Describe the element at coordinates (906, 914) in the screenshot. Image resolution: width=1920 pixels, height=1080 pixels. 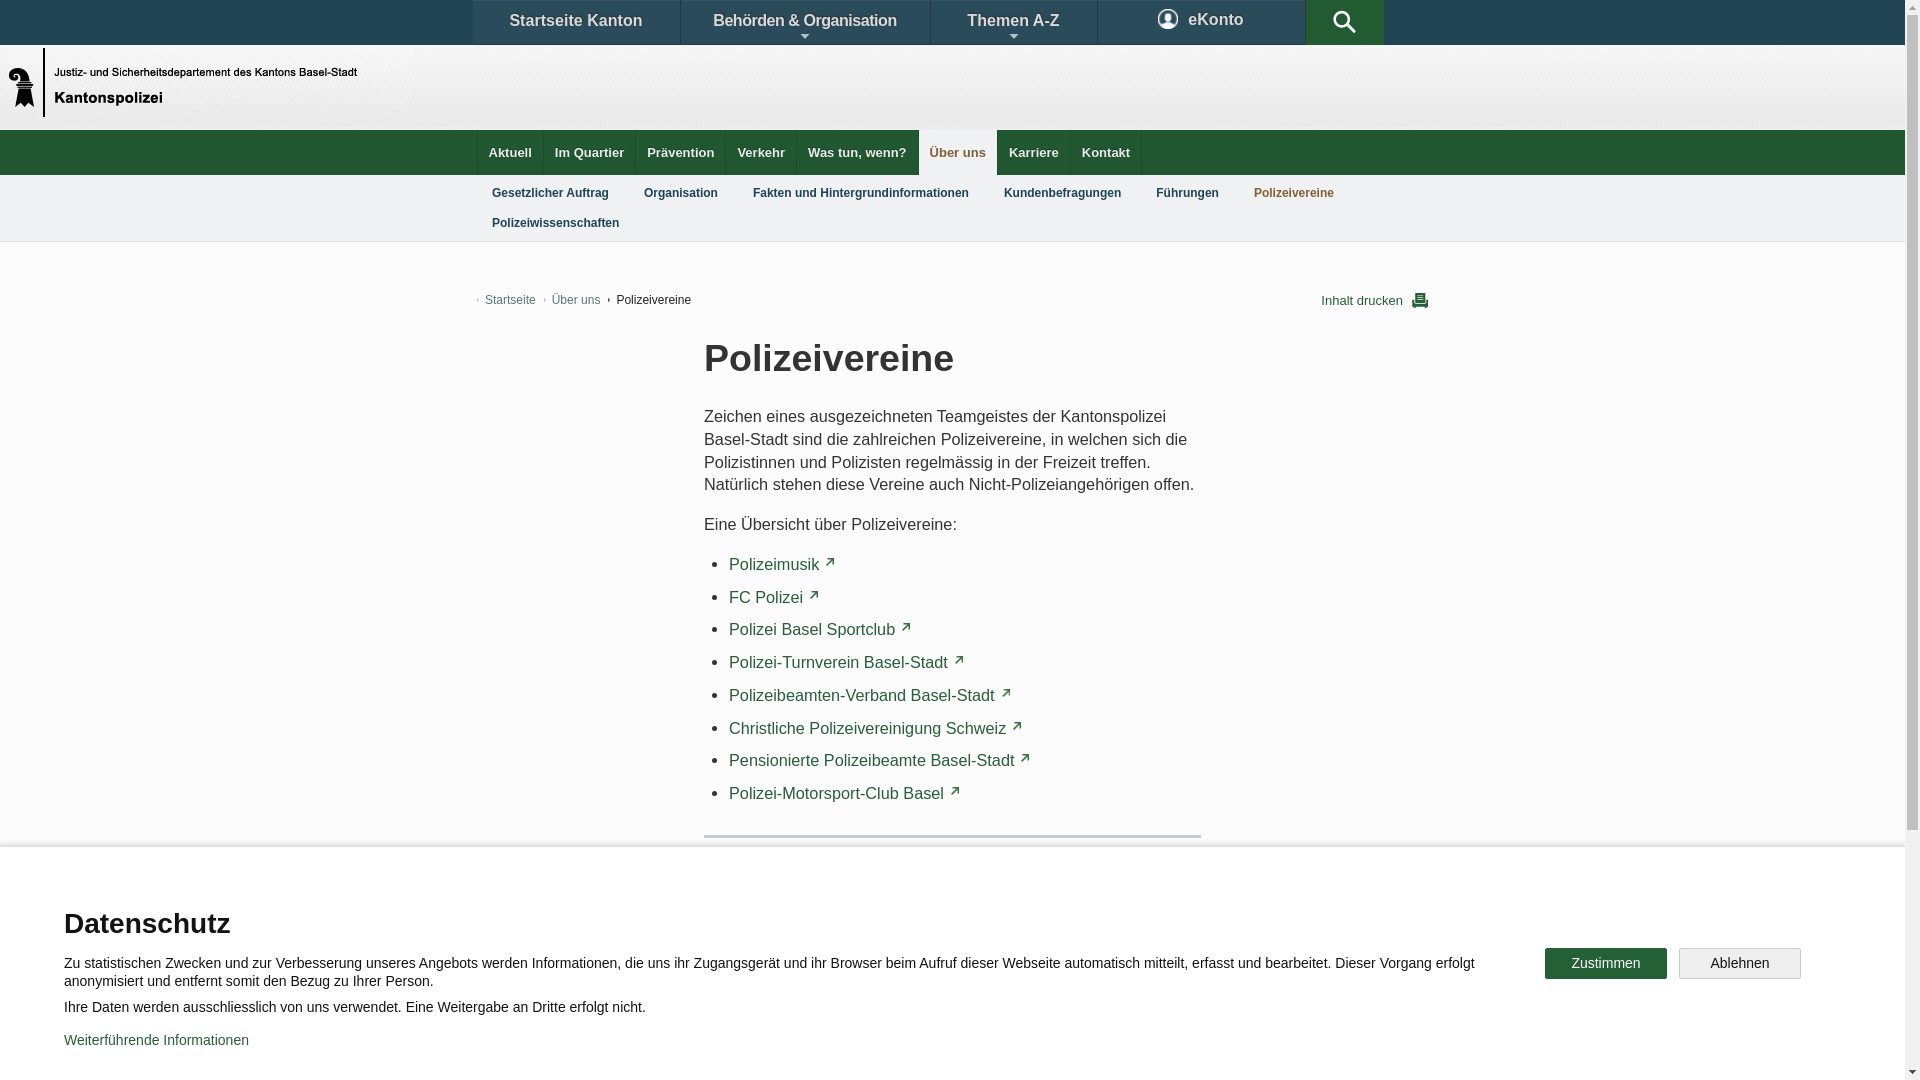
I see `Statistiken` at that location.